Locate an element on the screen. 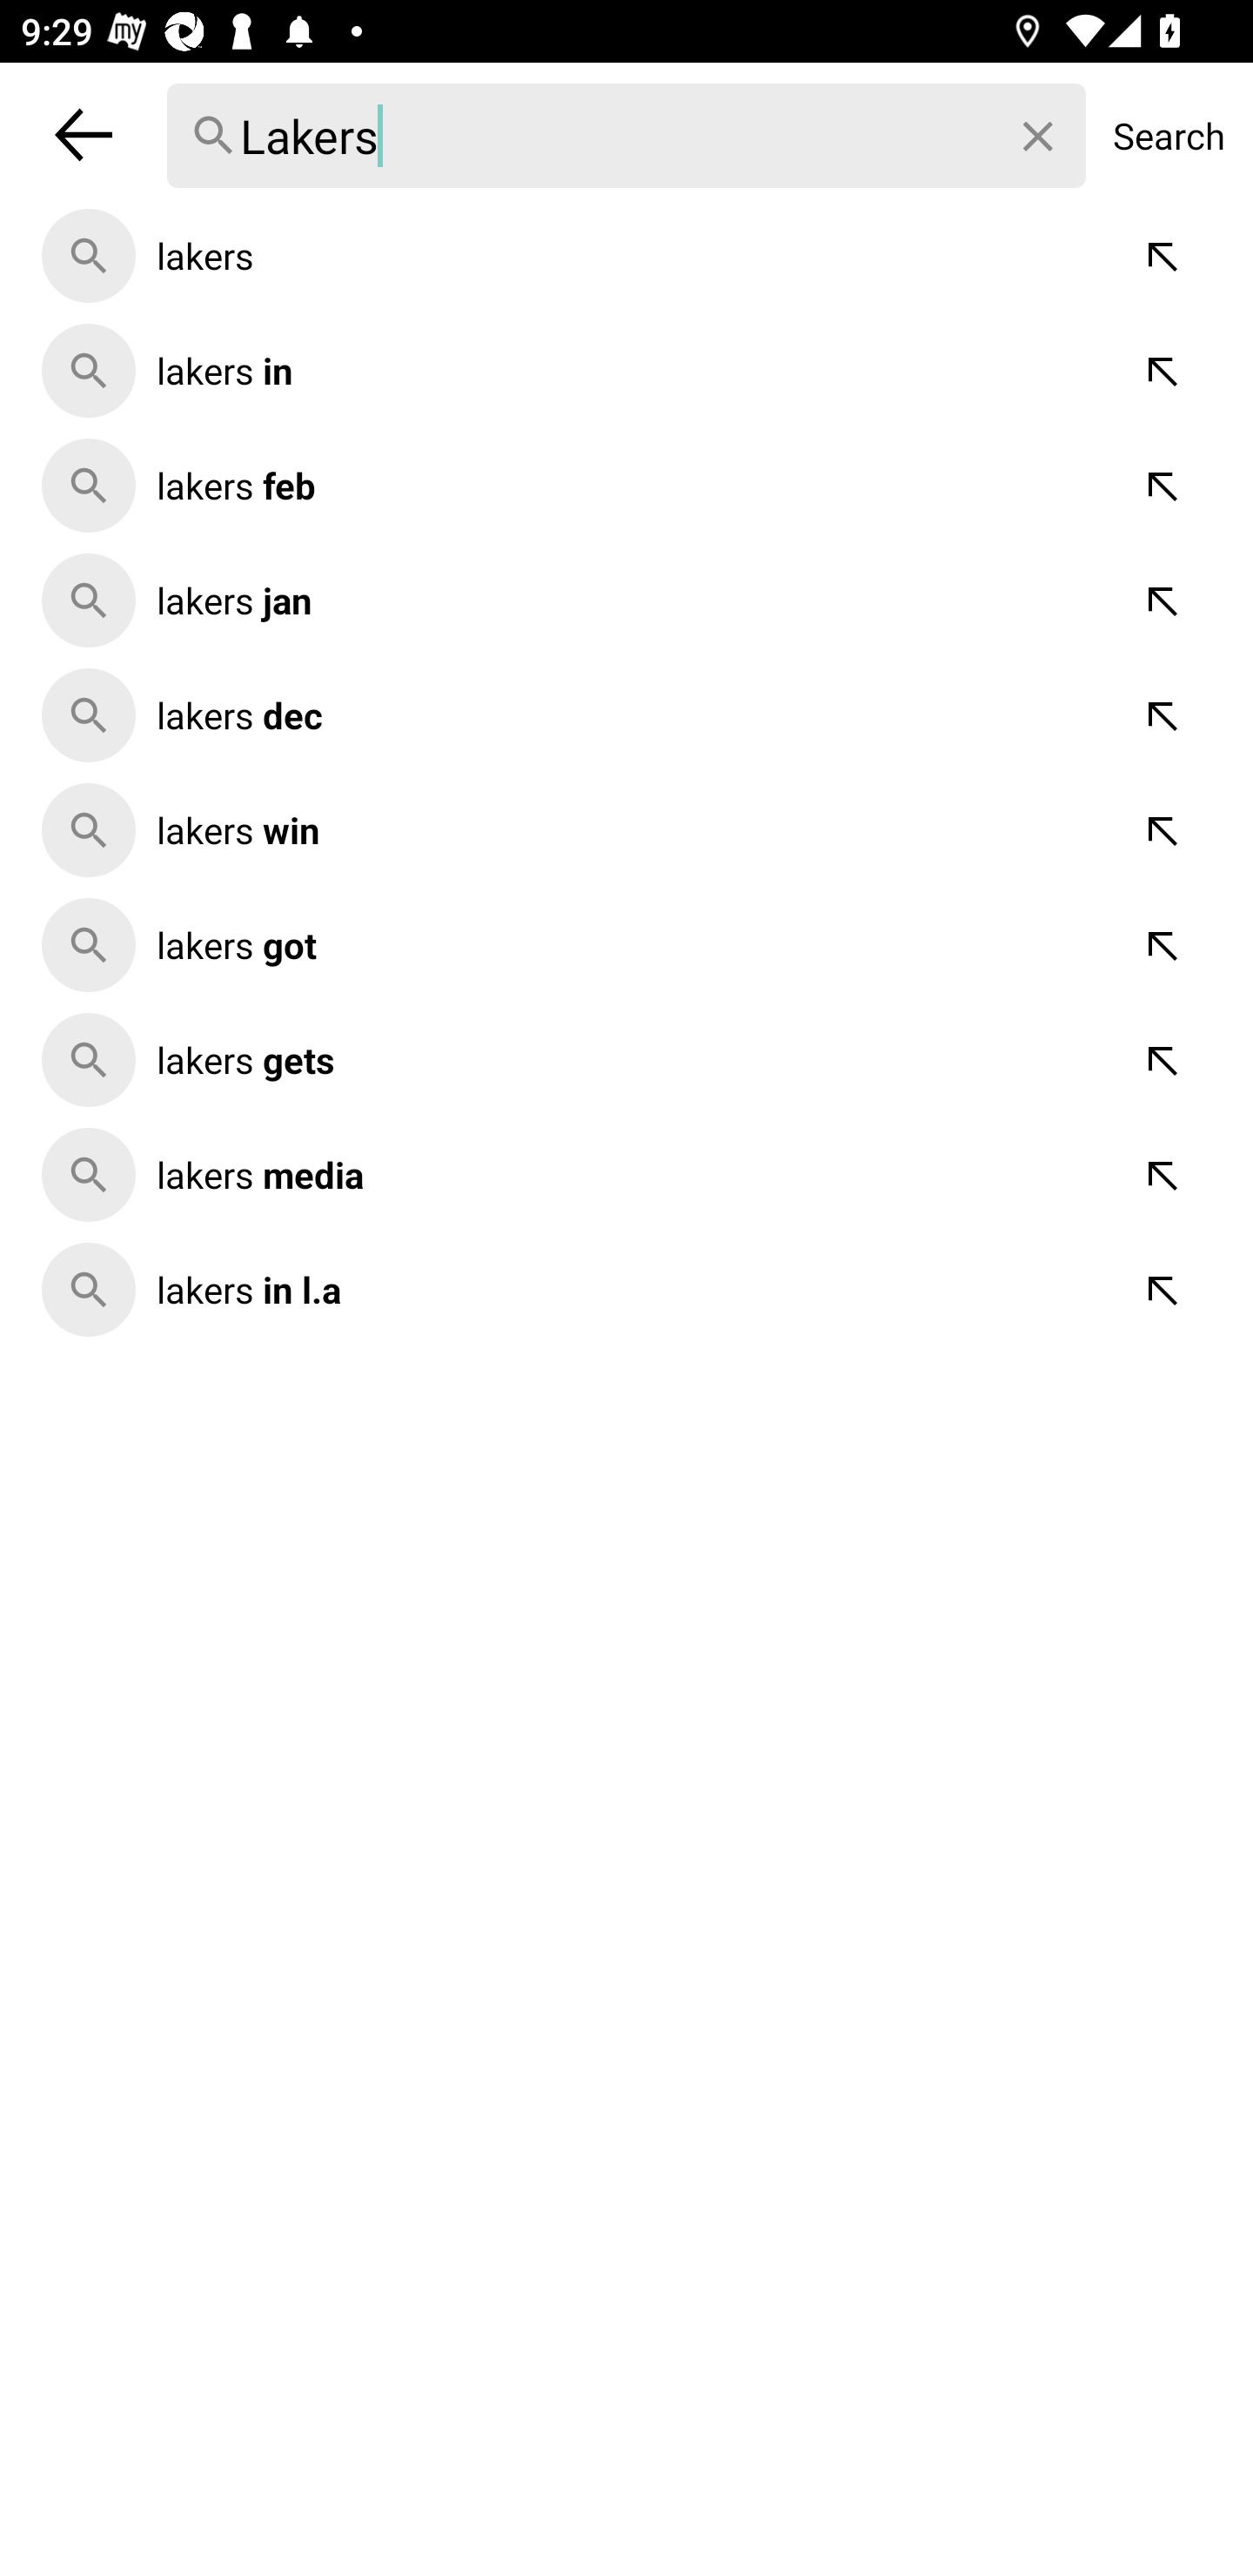 The height and width of the screenshot is (2576, 1253). search lakers in Fill in lakers in is located at coordinates (626, 371).